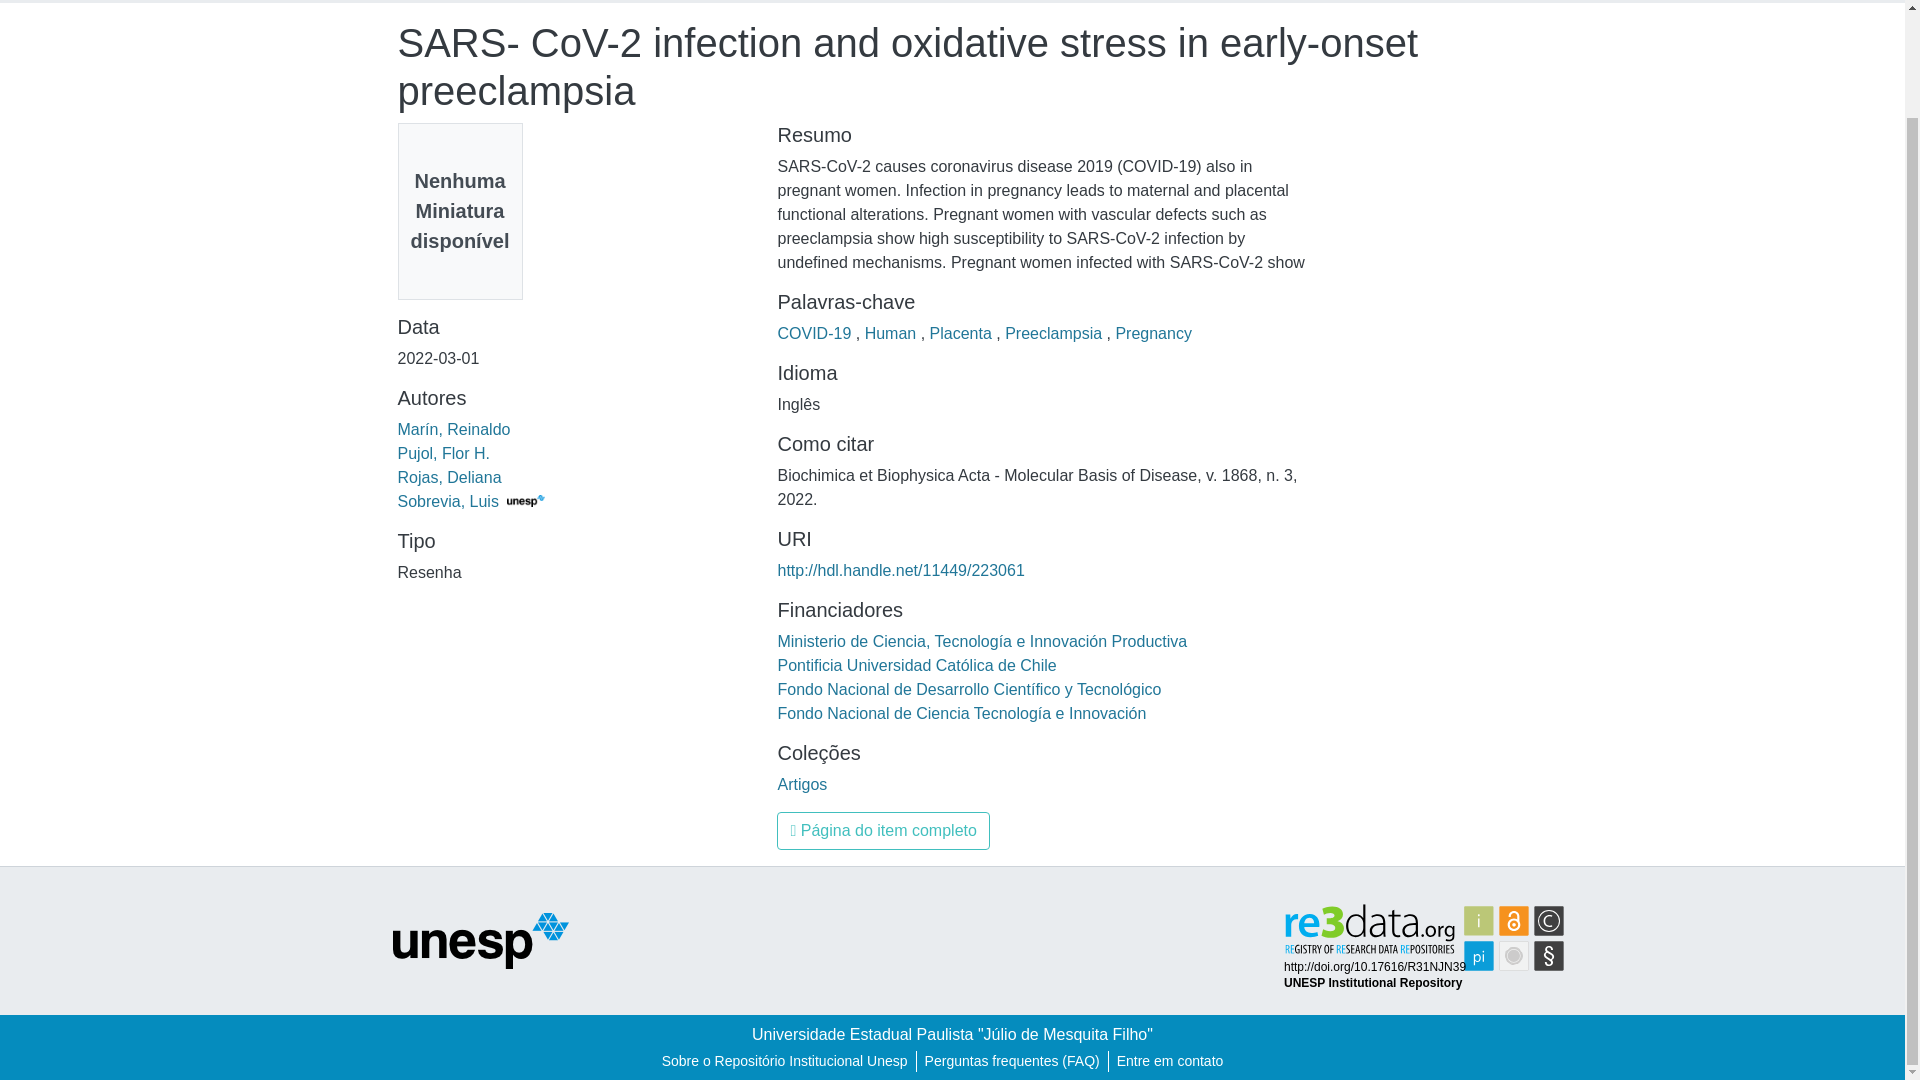  Describe the element at coordinates (471, 500) in the screenshot. I see `Sobrevia, Luis` at that location.